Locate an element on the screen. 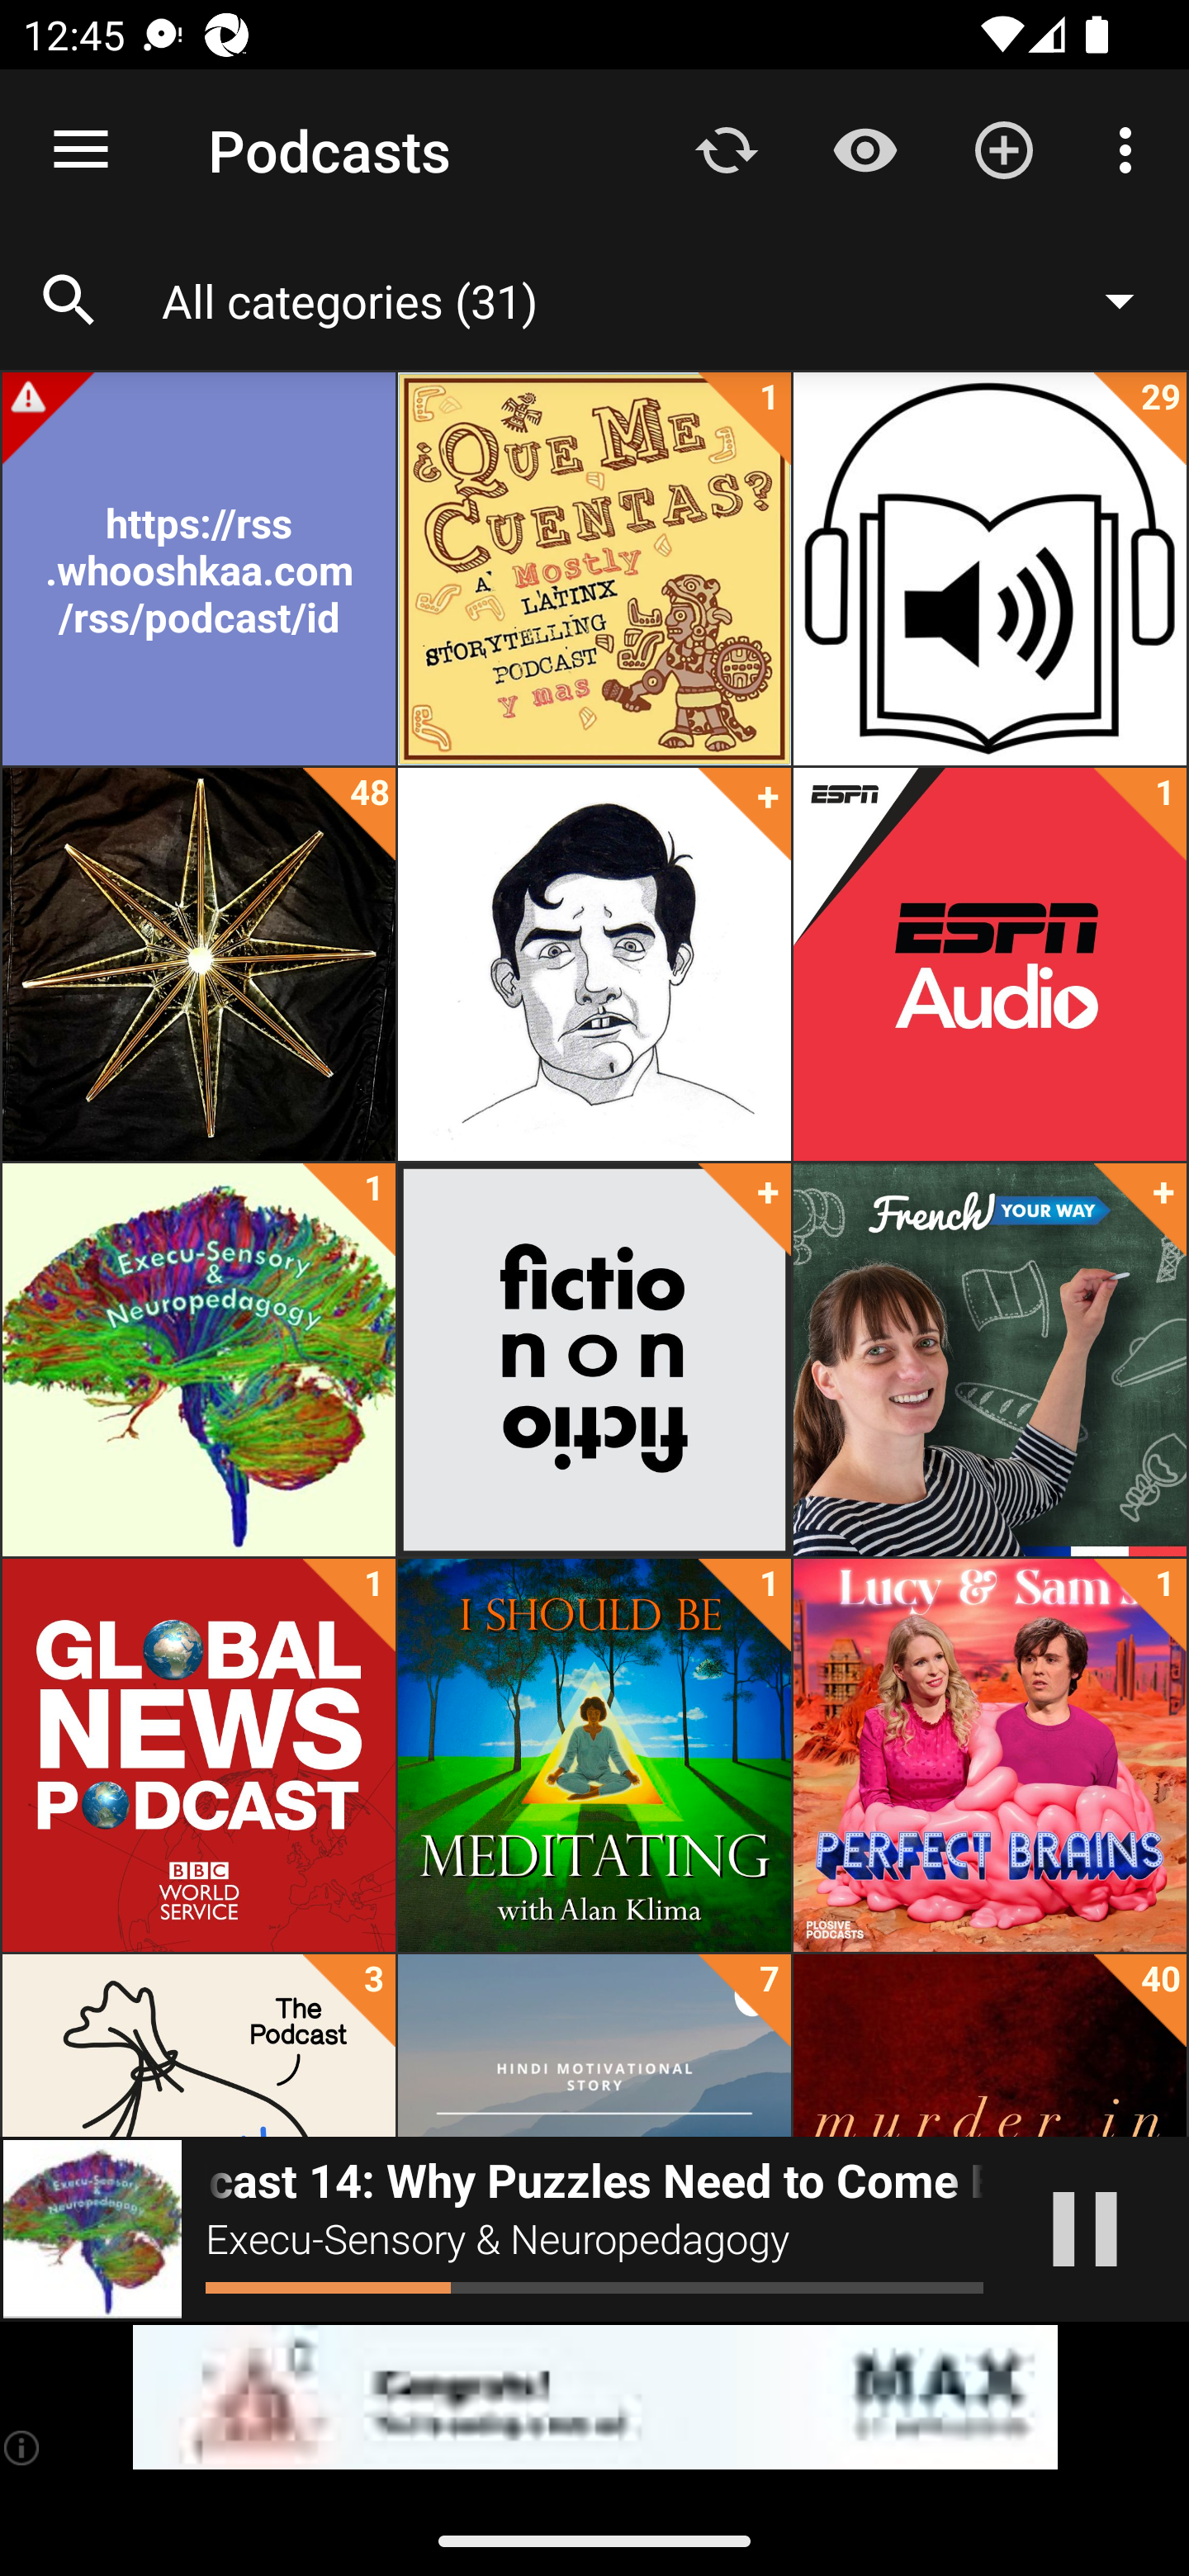 The height and width of the screenshot is (2576, 1189). Update is located at coordinates (727, 149).